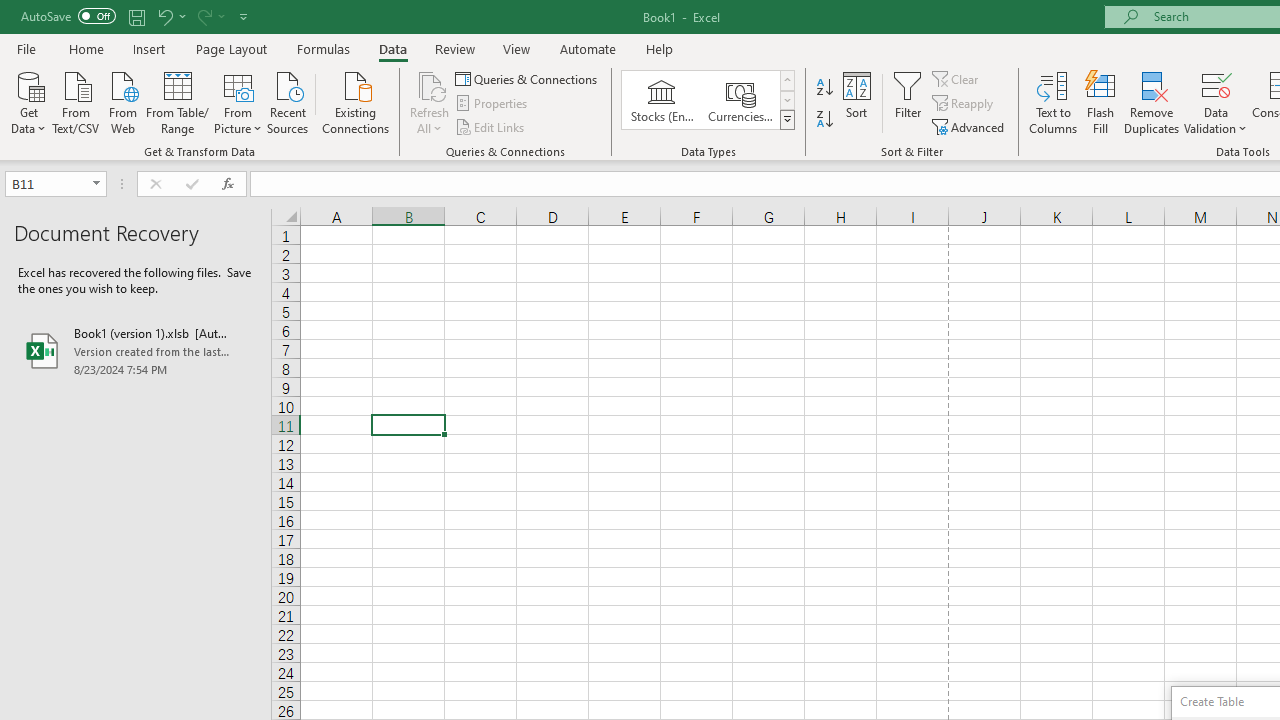  Describe the element at coordinates (491, 126) in the screenshot. I see `Edit Links` at that location.